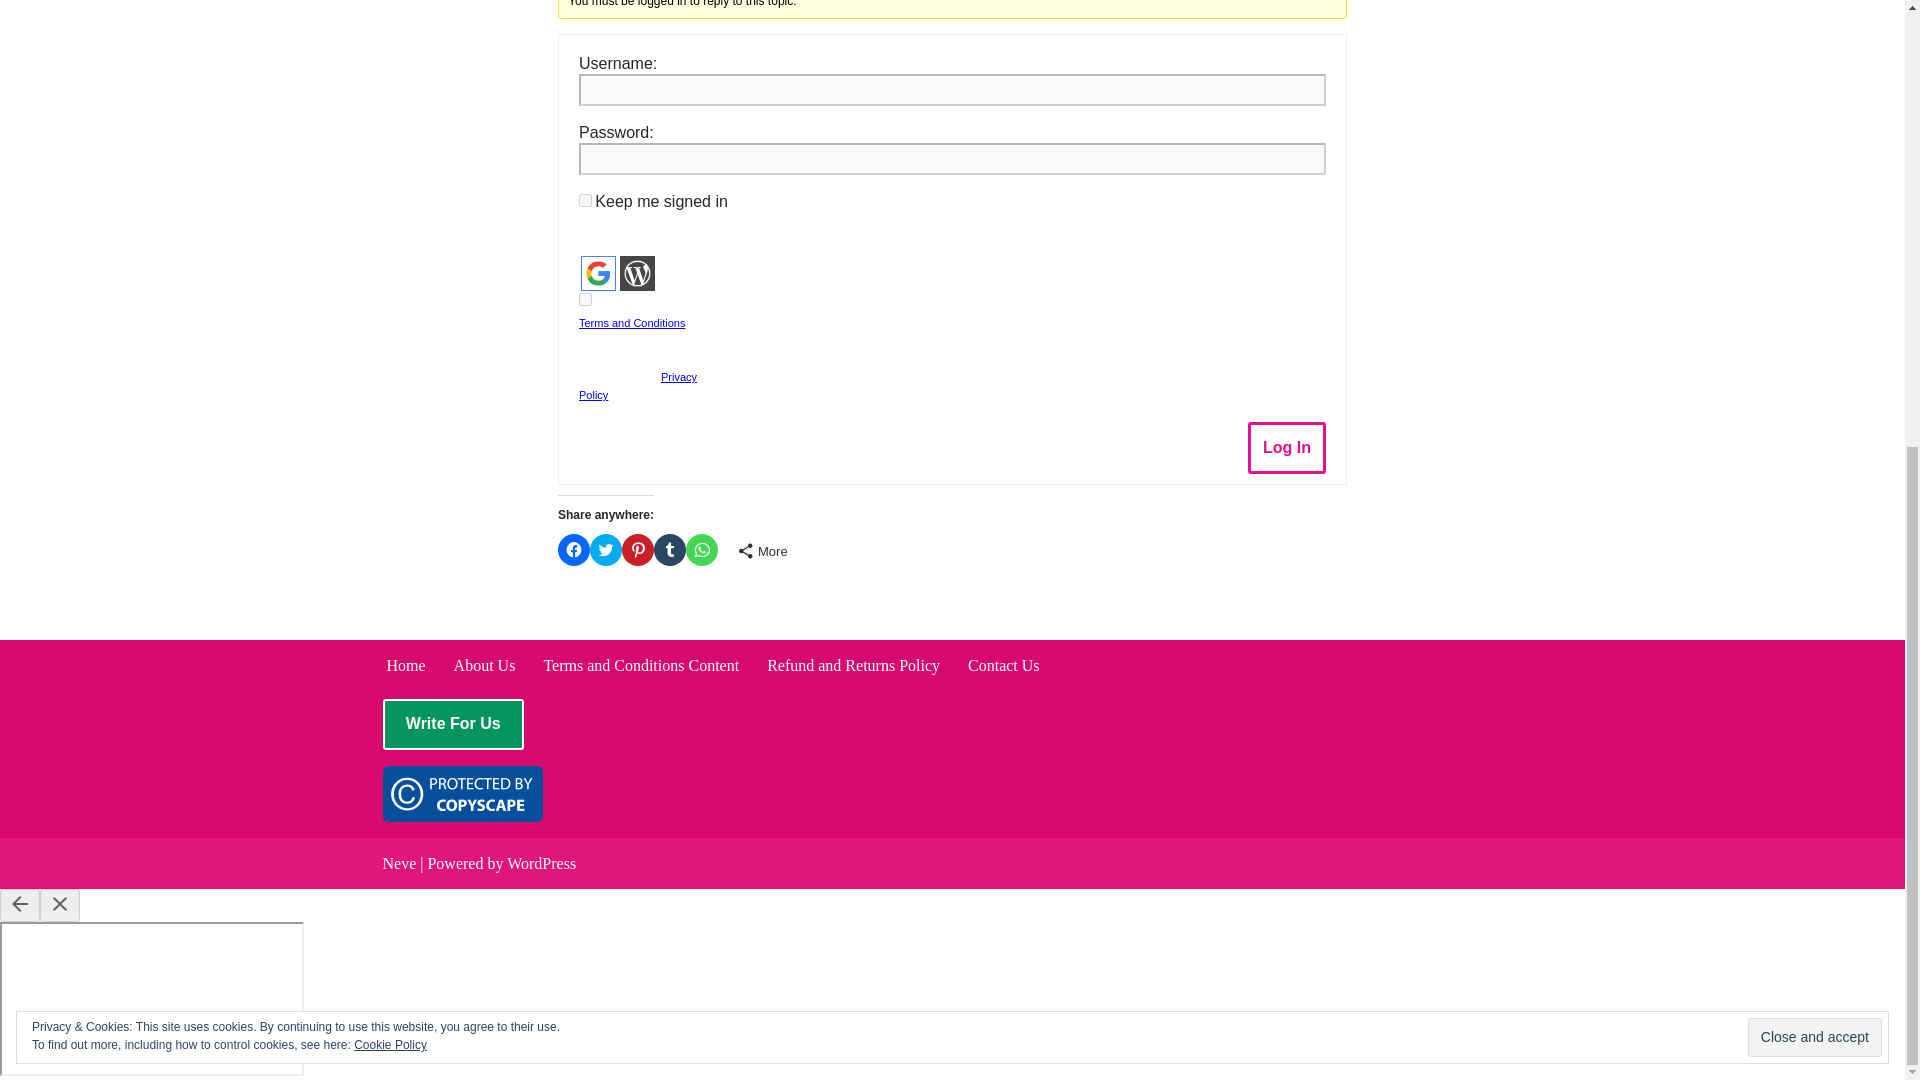 The height and width of the screenshot is (1080, 1920). What do you see at coordinates (637, 272) in the screenshot?
I see `Login with Wordpress` at bounding box center [637, 272].